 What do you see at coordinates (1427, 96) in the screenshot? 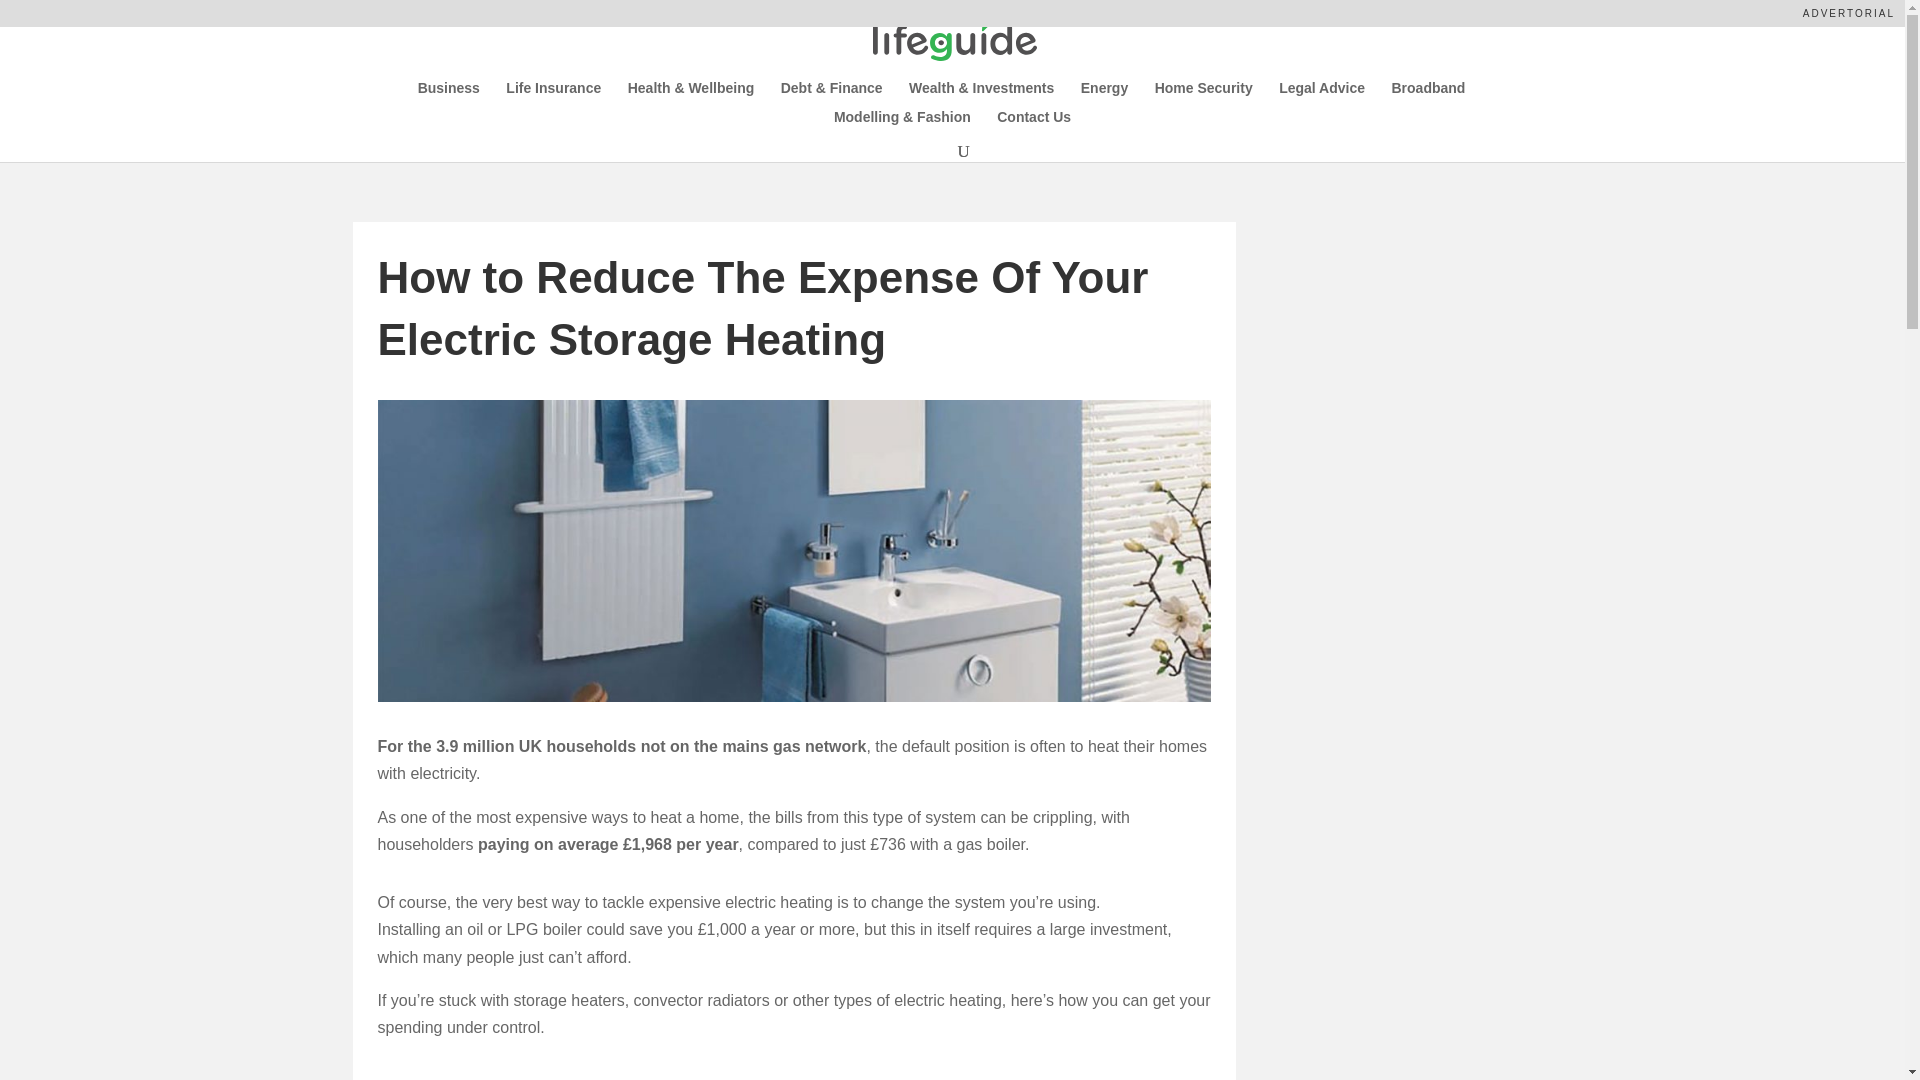
I see `Broadband` at bounding box center [1427, 96].